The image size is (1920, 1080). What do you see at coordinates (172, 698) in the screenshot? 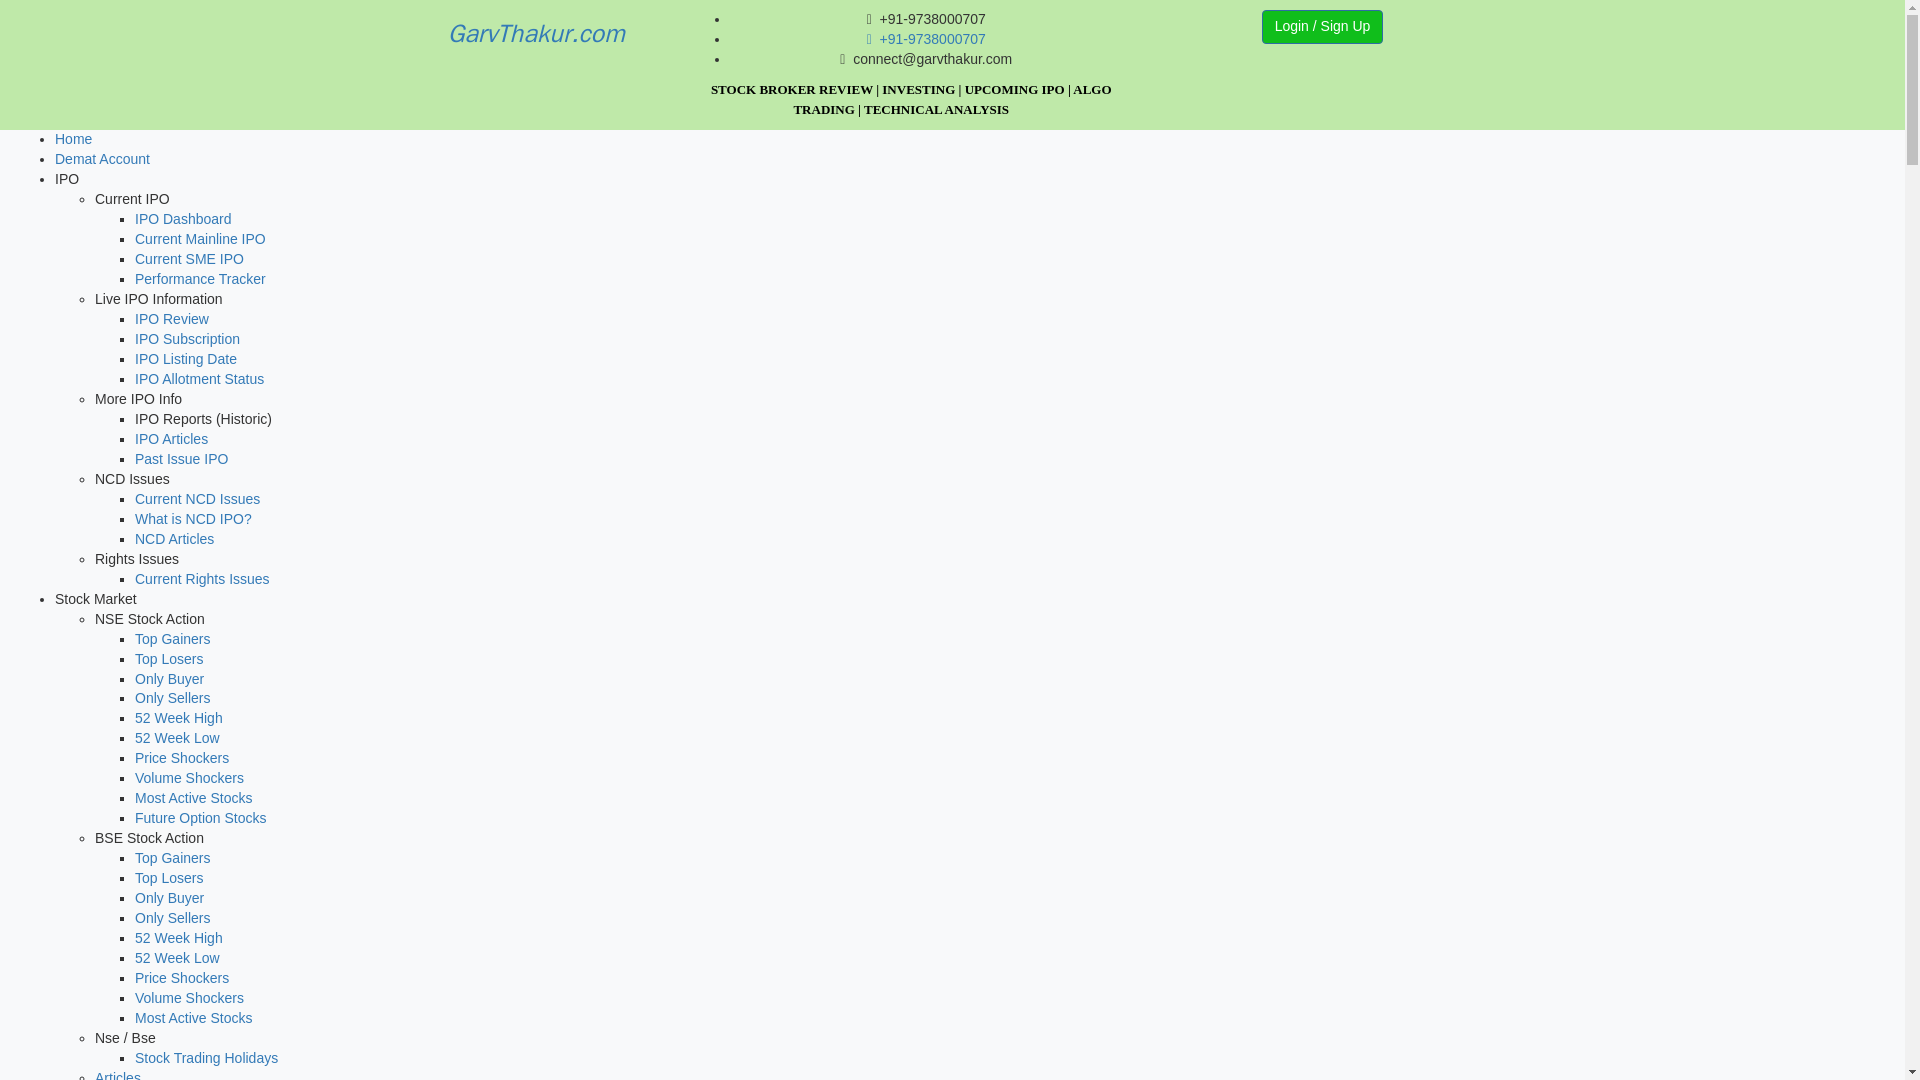
I see `Only Sellers` at bounding box center [172, 698].